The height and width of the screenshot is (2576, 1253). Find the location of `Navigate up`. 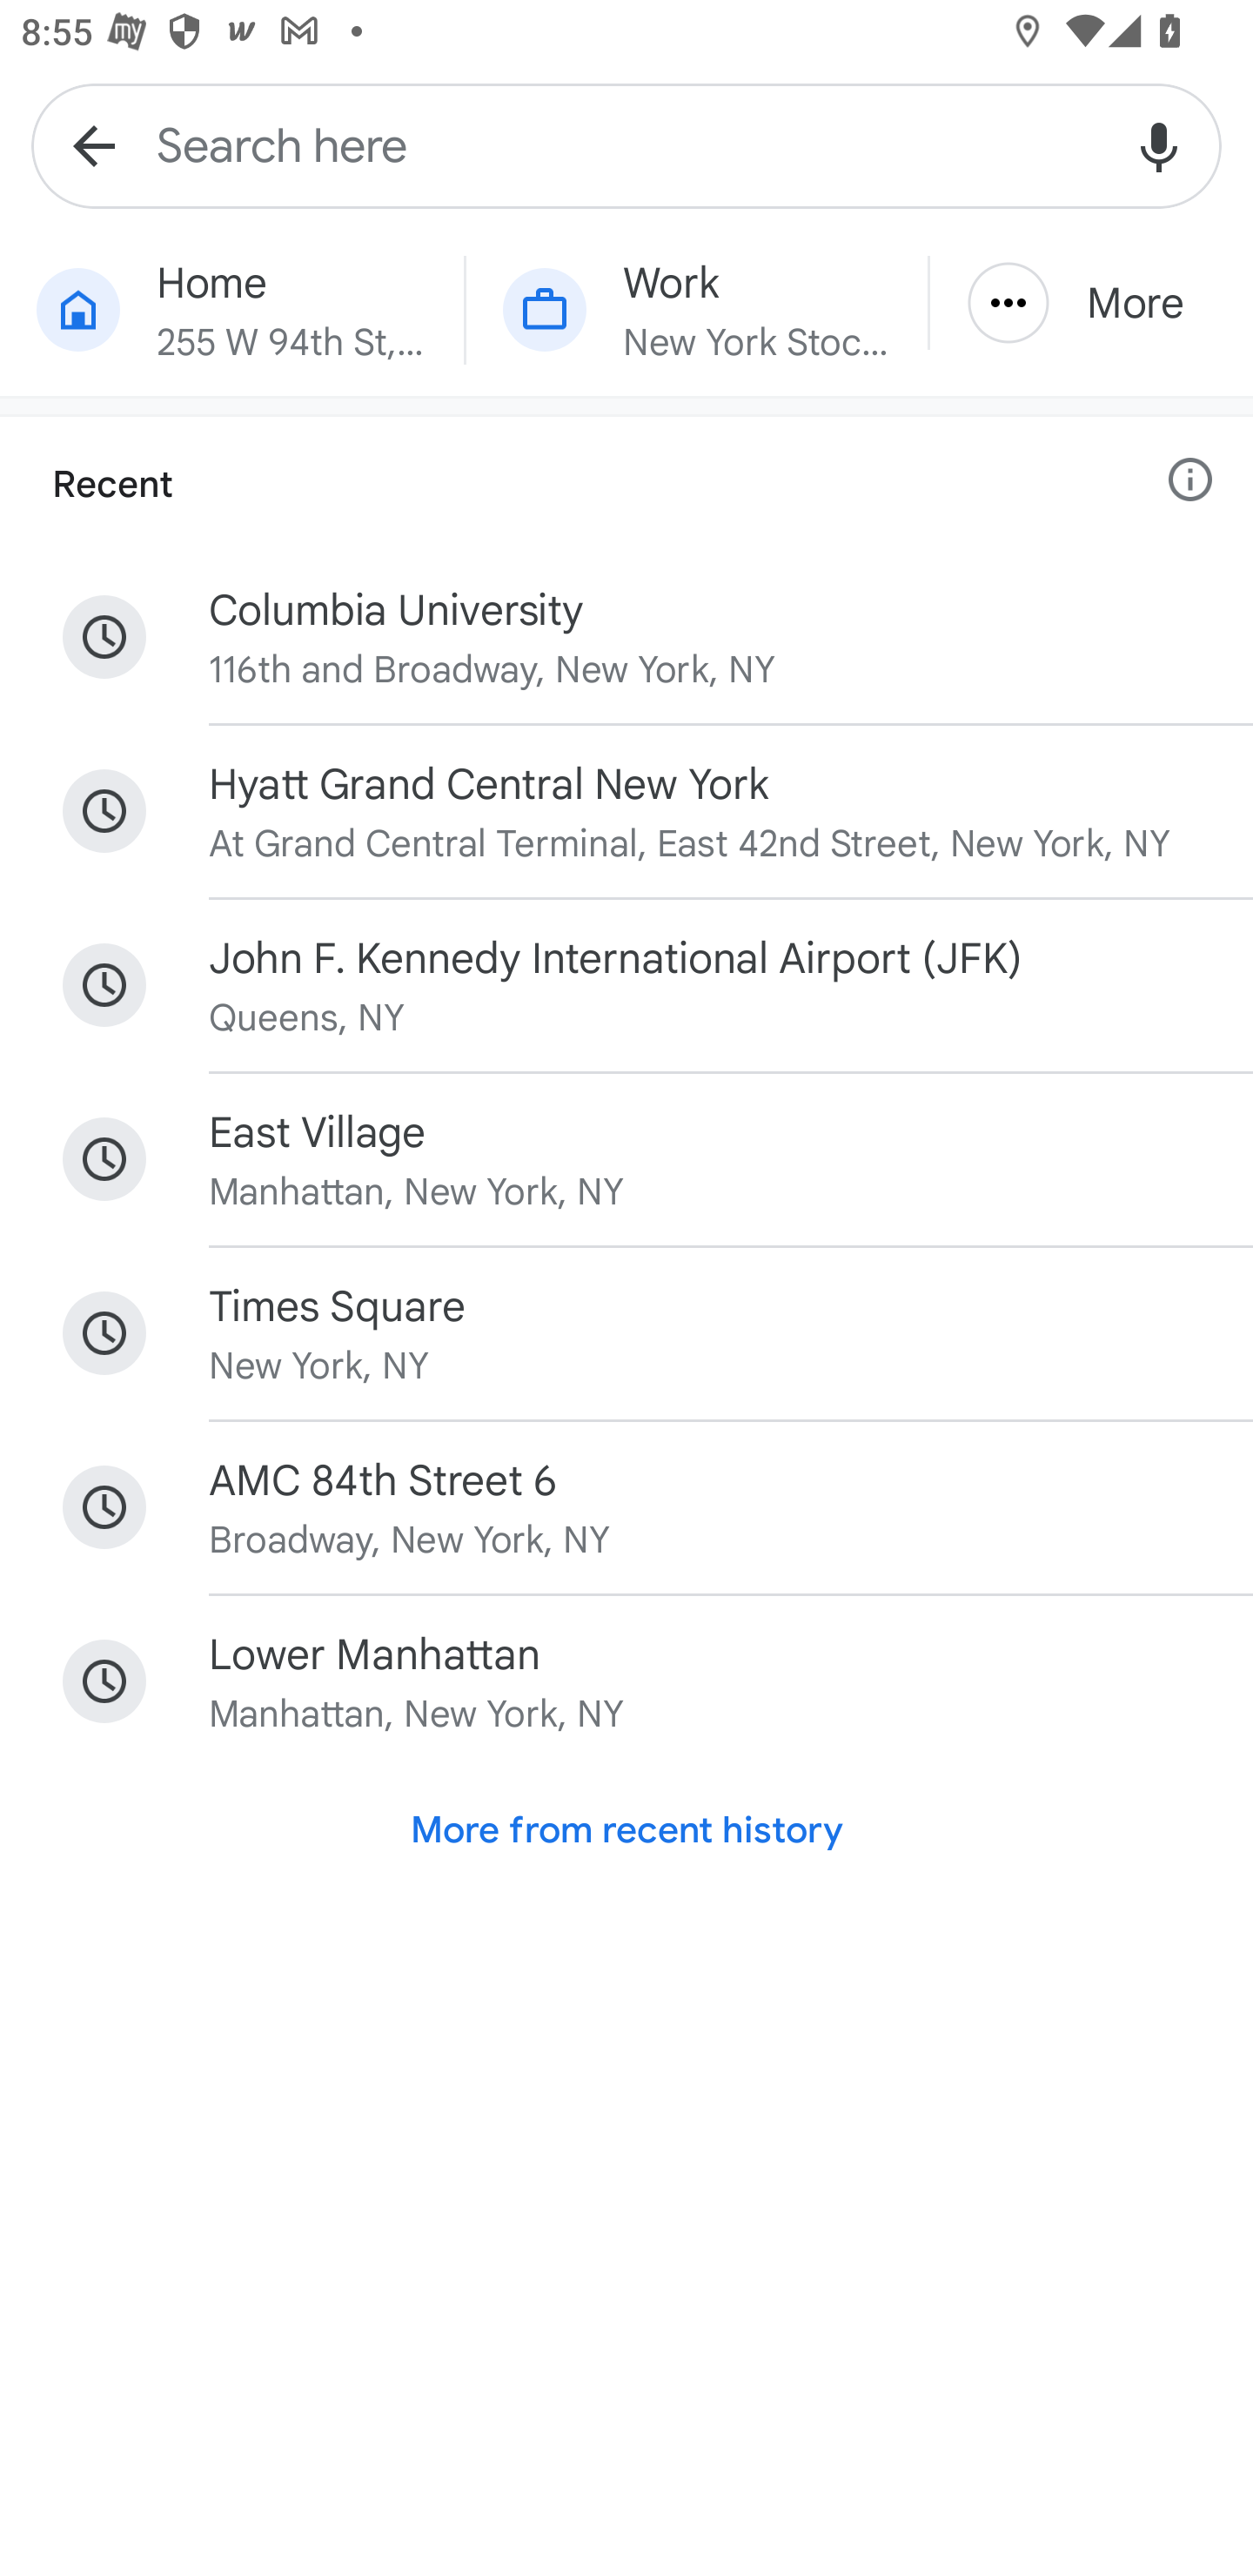

Navigate up is located at coordinates (94, 144).